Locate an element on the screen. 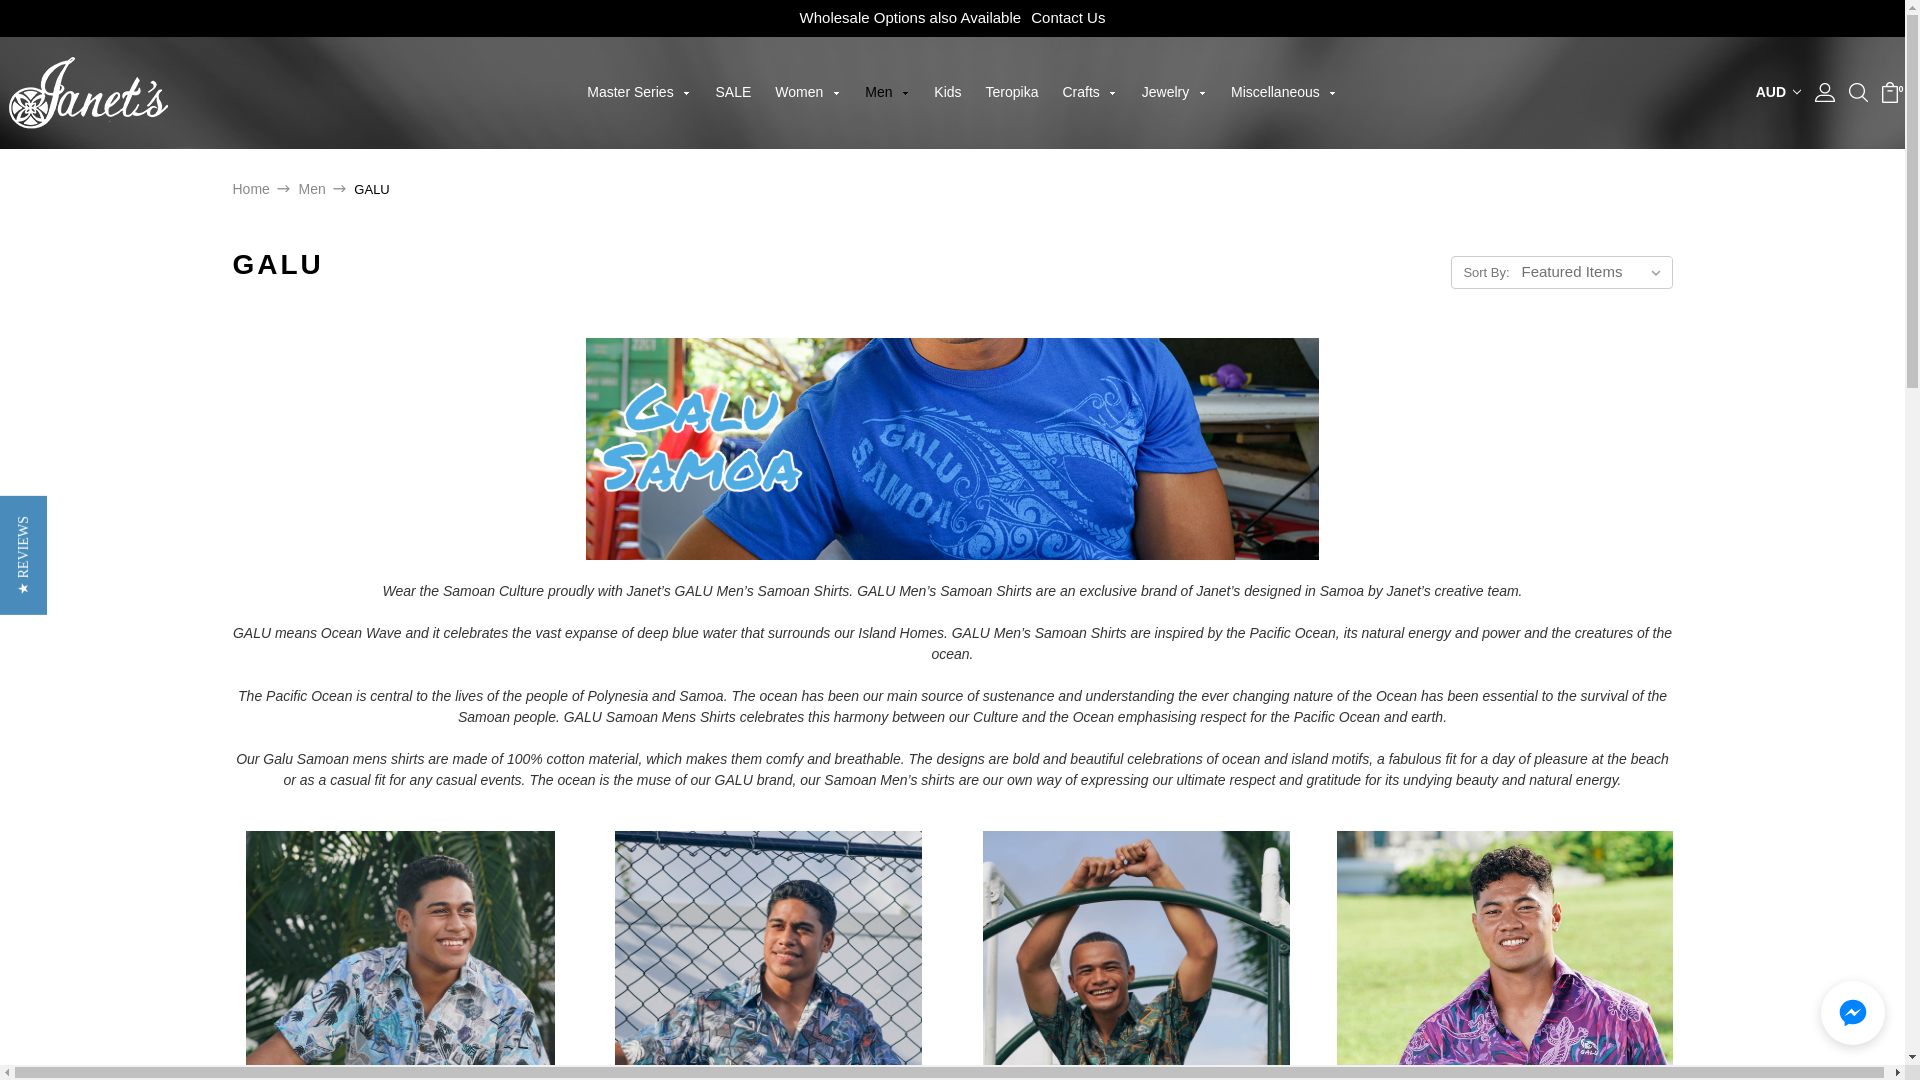 The image size is (1920, 1080). GALU LOCAL BOY CHILL is located at coordinates (768, 955).